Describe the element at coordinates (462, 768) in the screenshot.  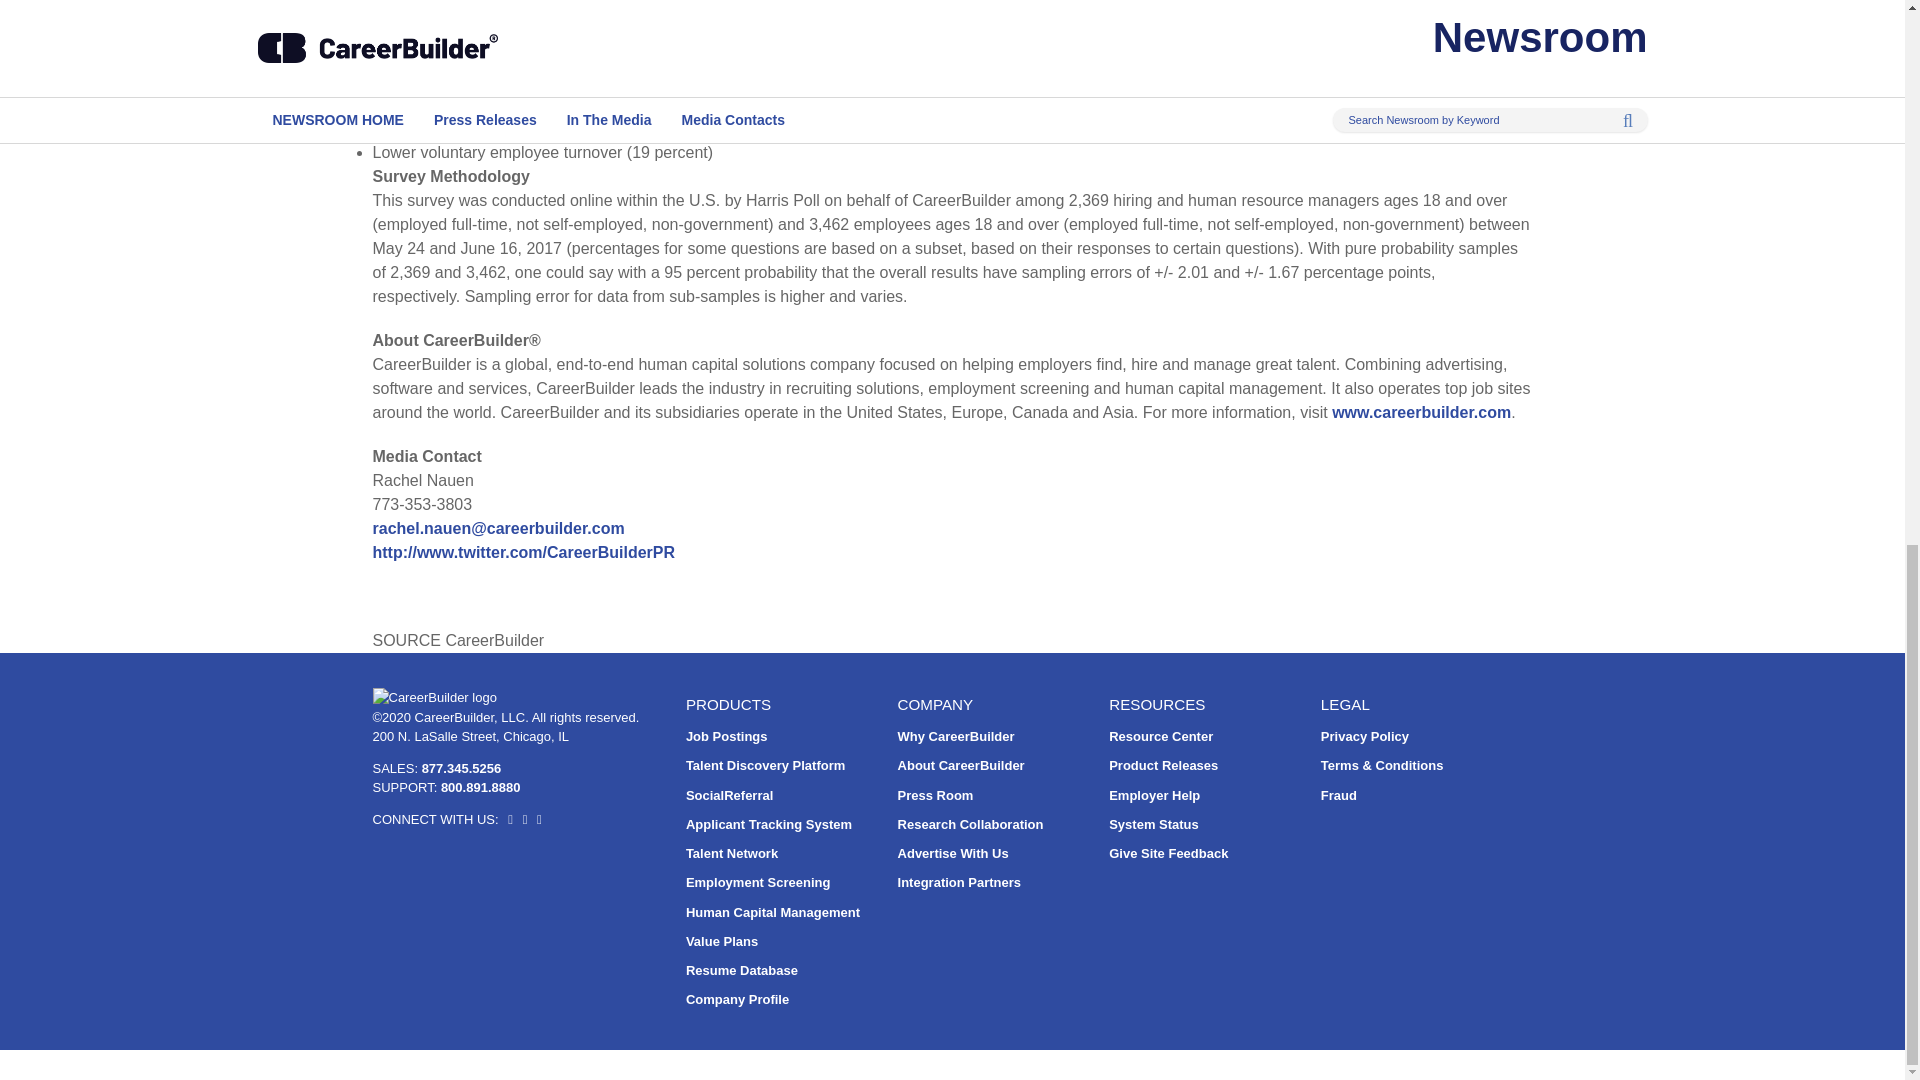
I see `877.345.5256` at that location.